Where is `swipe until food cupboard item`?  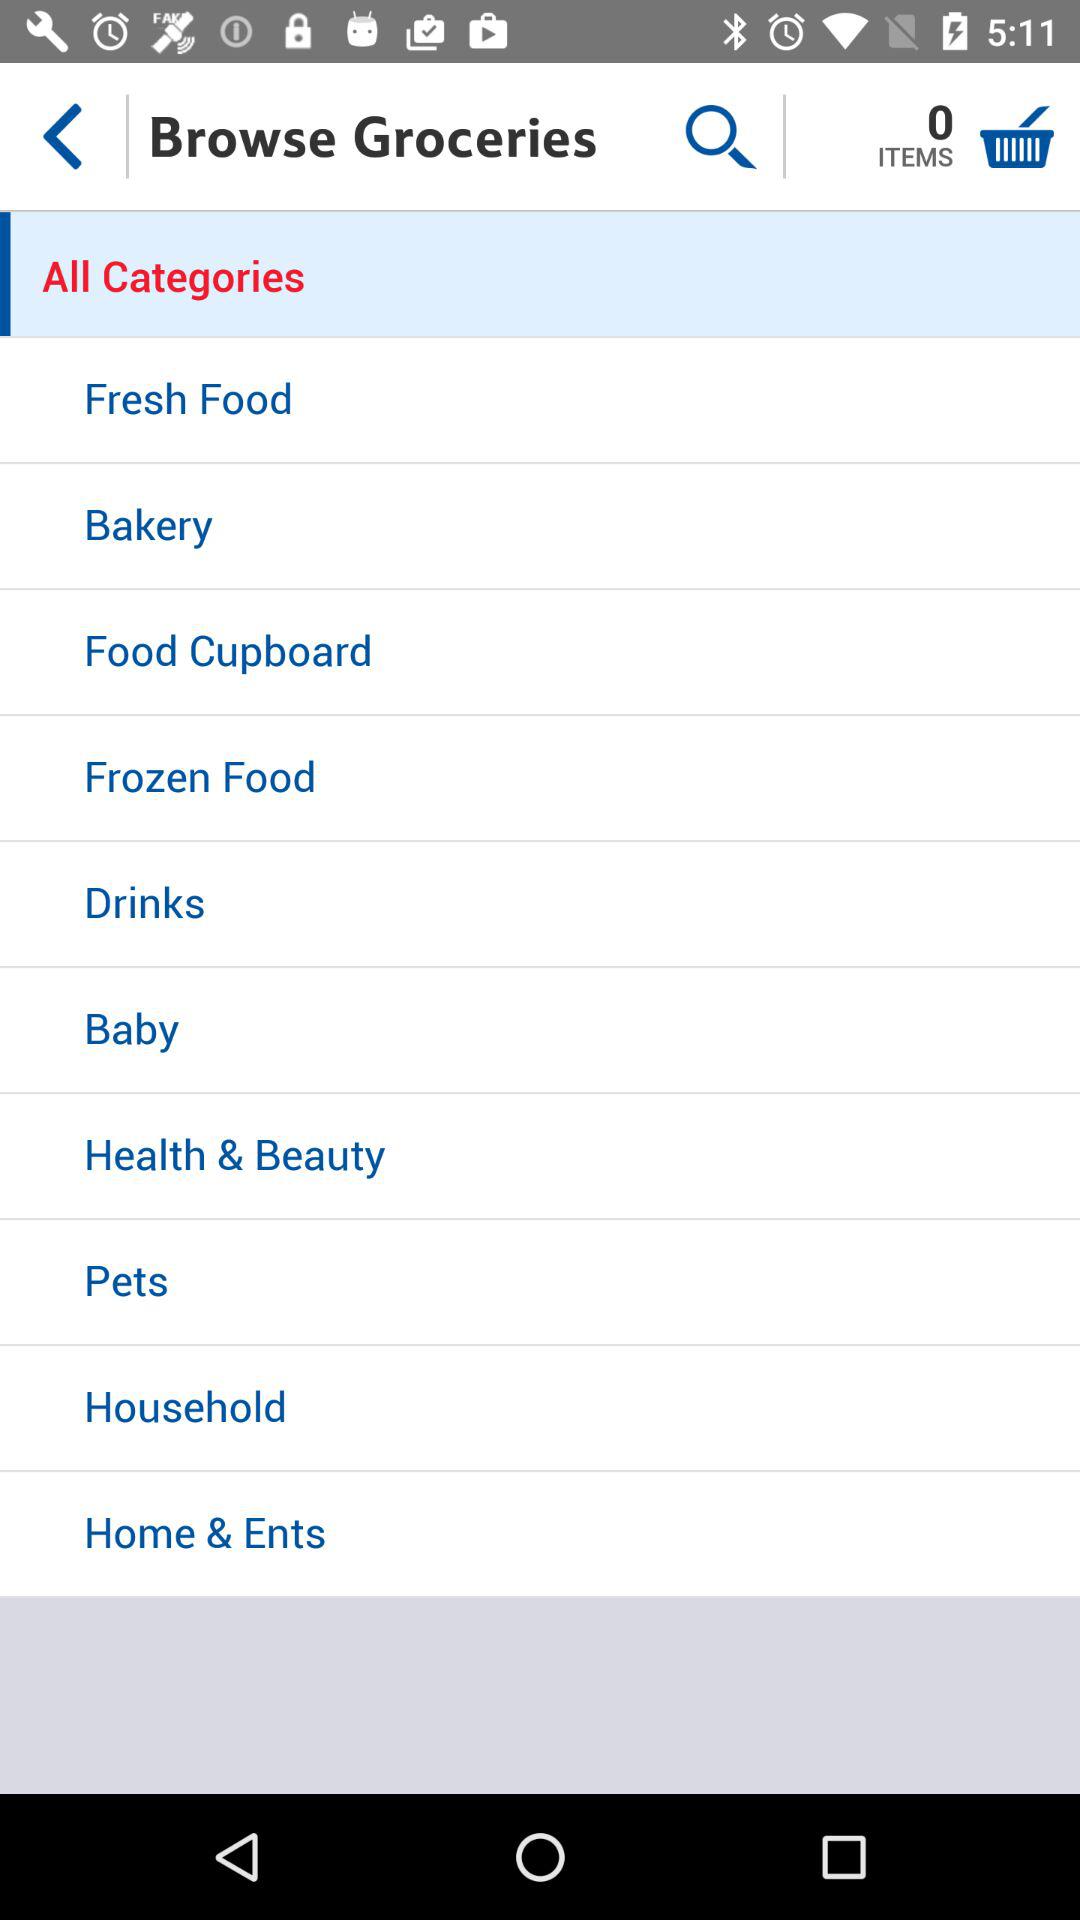
swipe until food cupboard item is located at coordinates (540, 653).